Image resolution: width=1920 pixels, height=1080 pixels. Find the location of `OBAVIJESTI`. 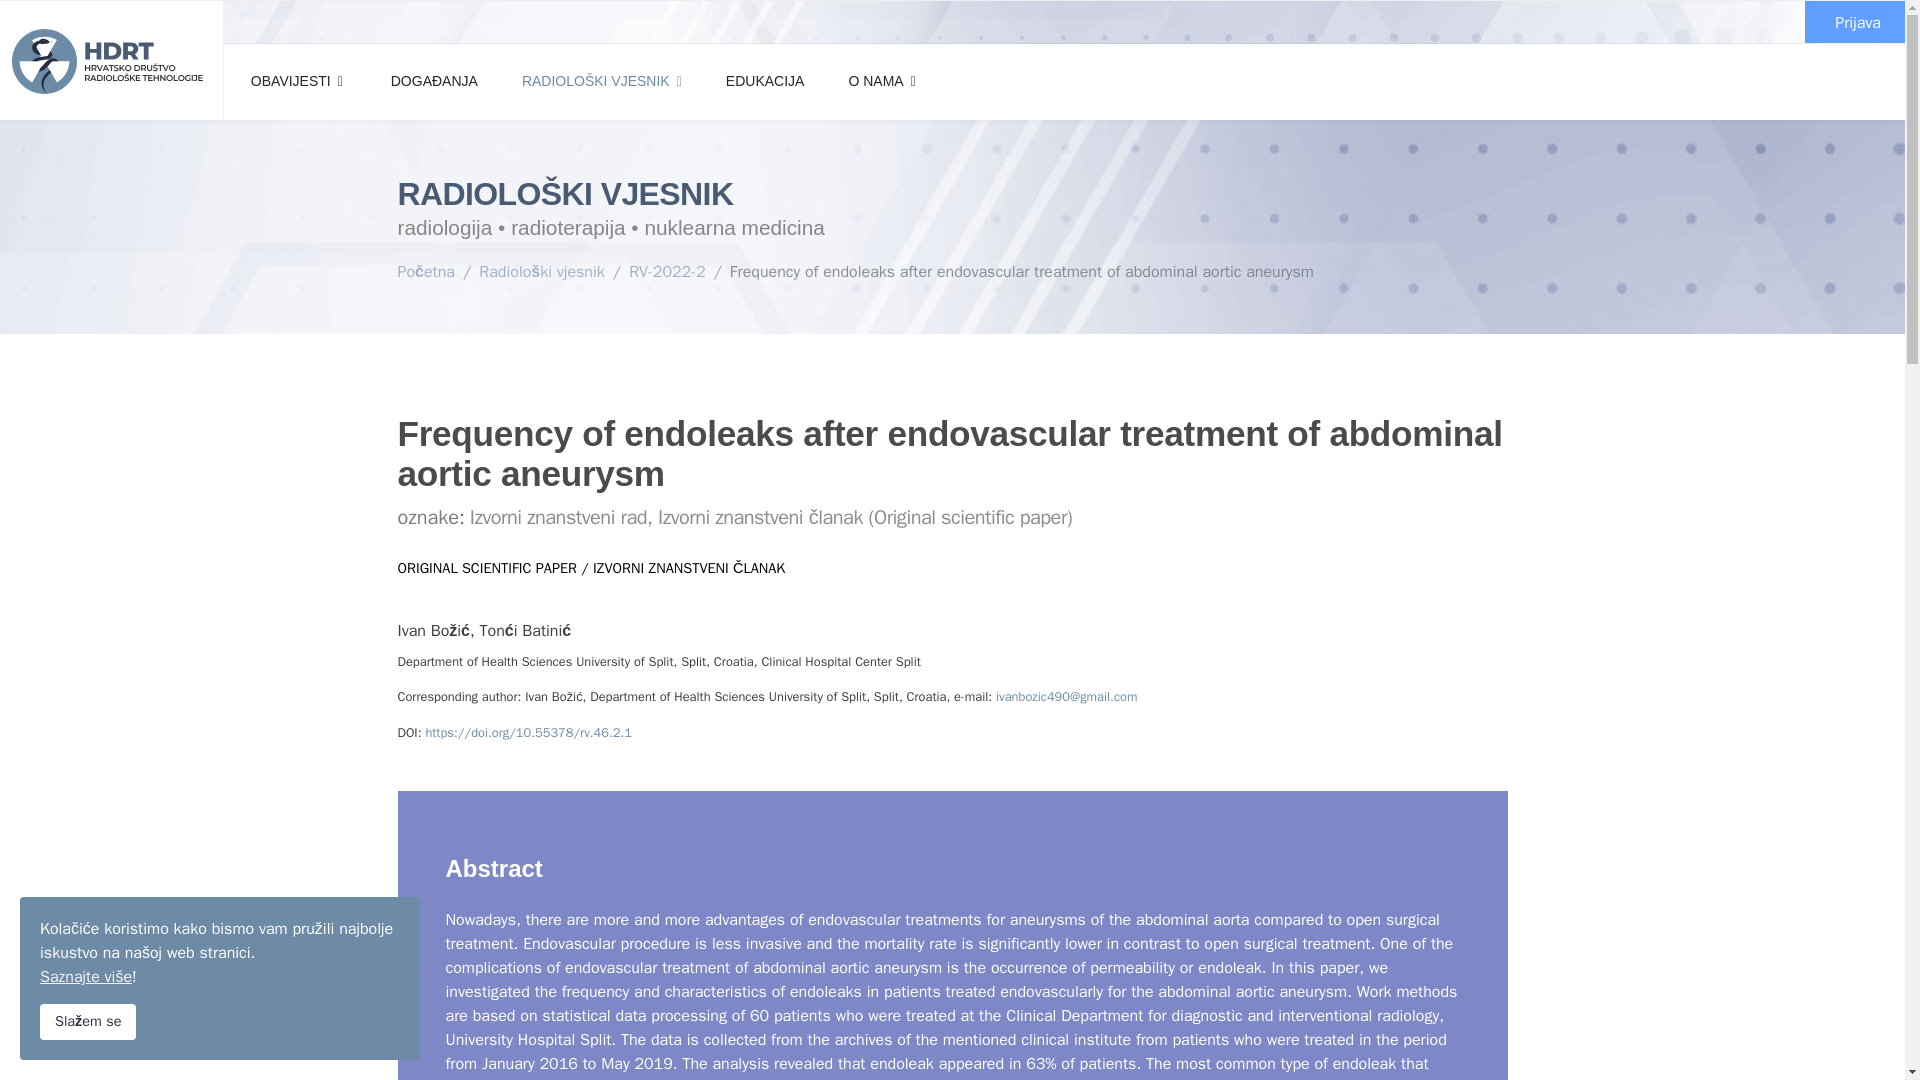

OBAVIJESTI is located at coordinates (296, 81).